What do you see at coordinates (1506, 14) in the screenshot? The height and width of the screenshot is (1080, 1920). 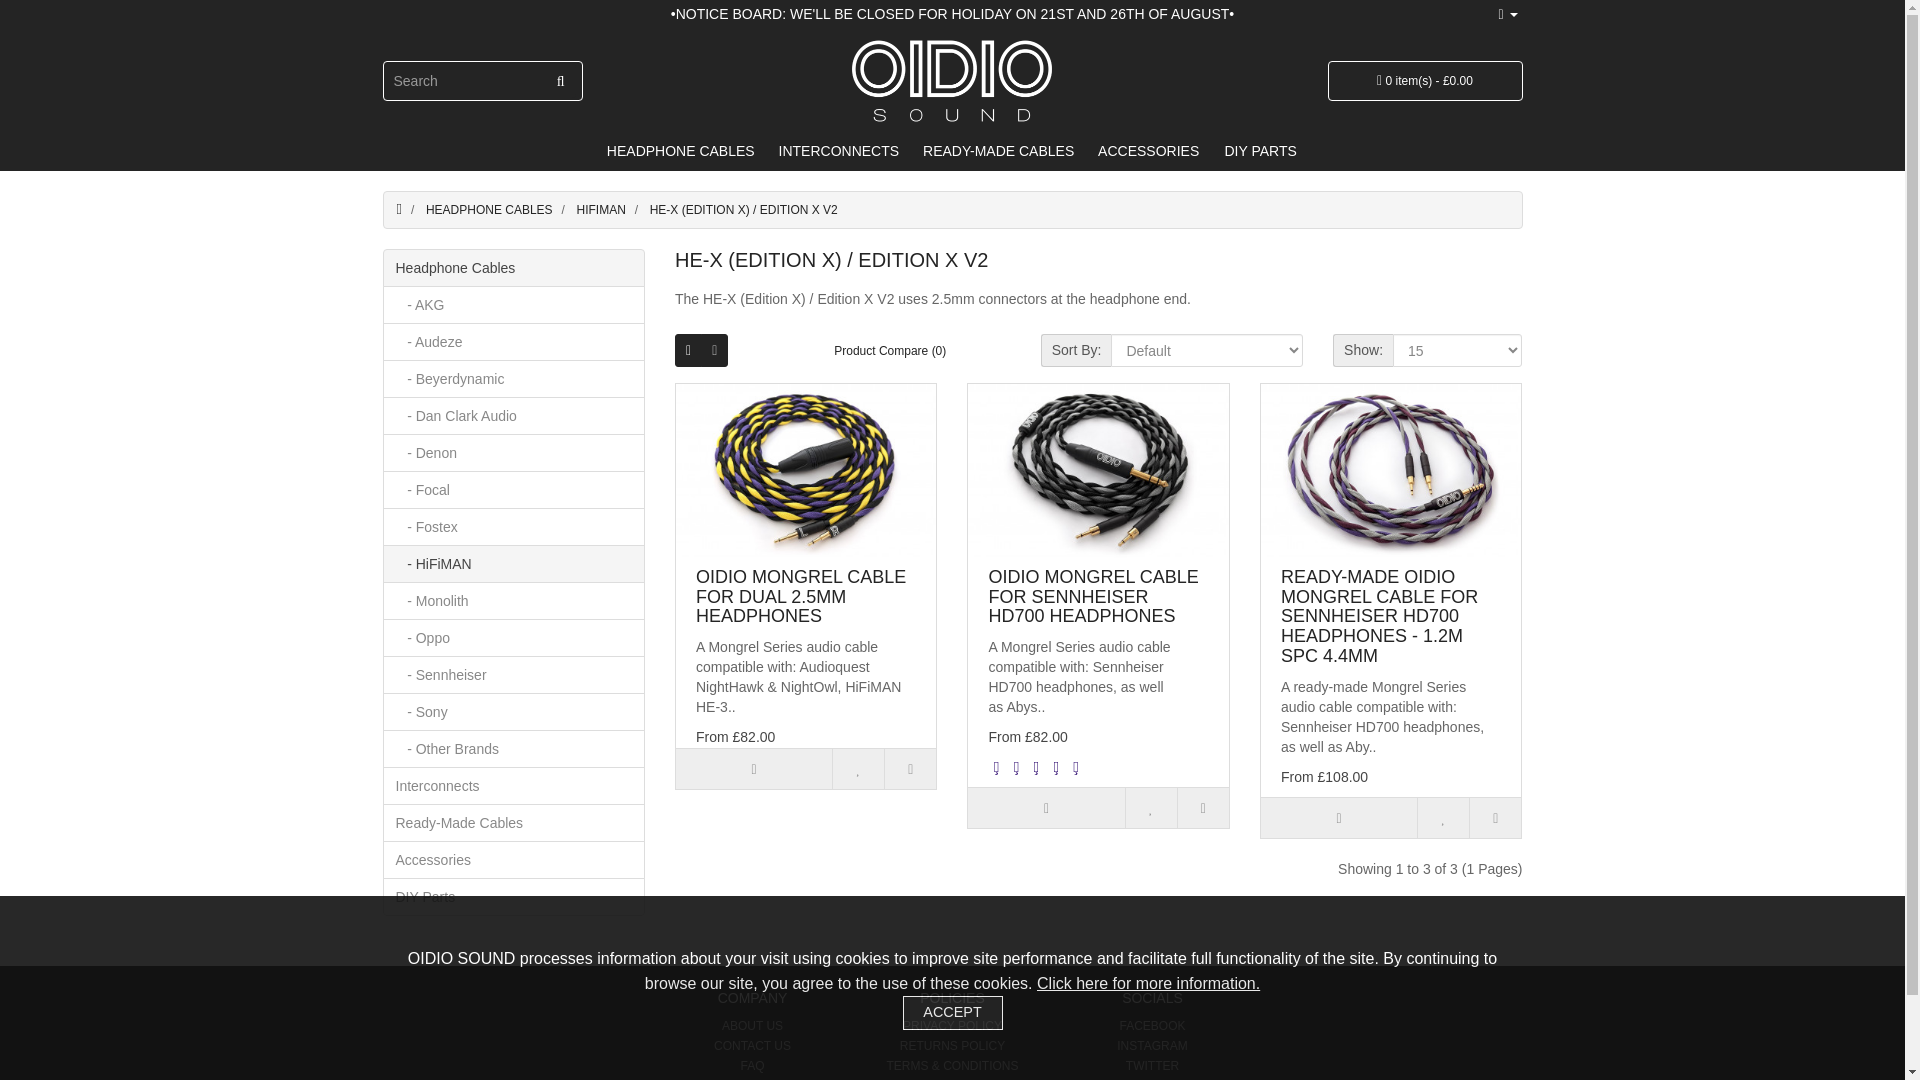 I see `My Account` at bounding box center [1506, 14].